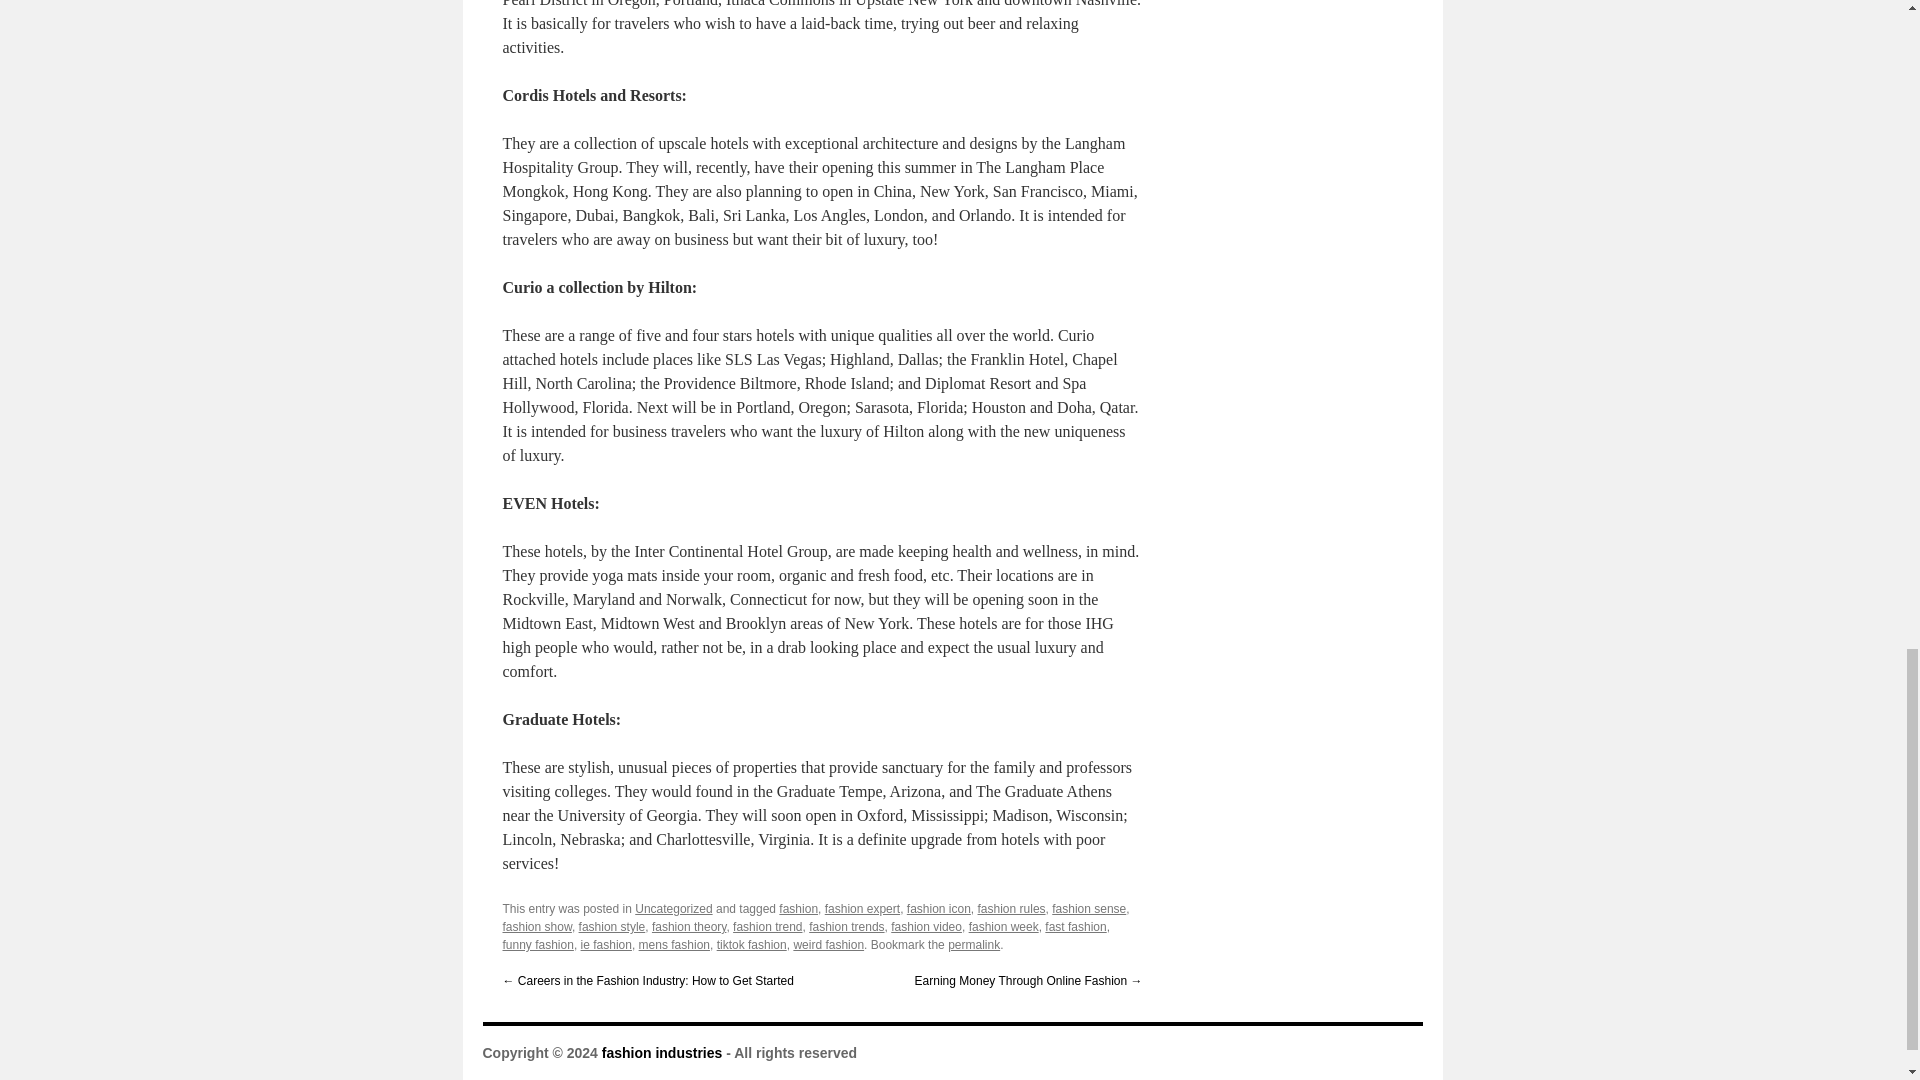  Describe the element at coordinates (674, 944) in the screenshot. I see `mens fashion` at that location.